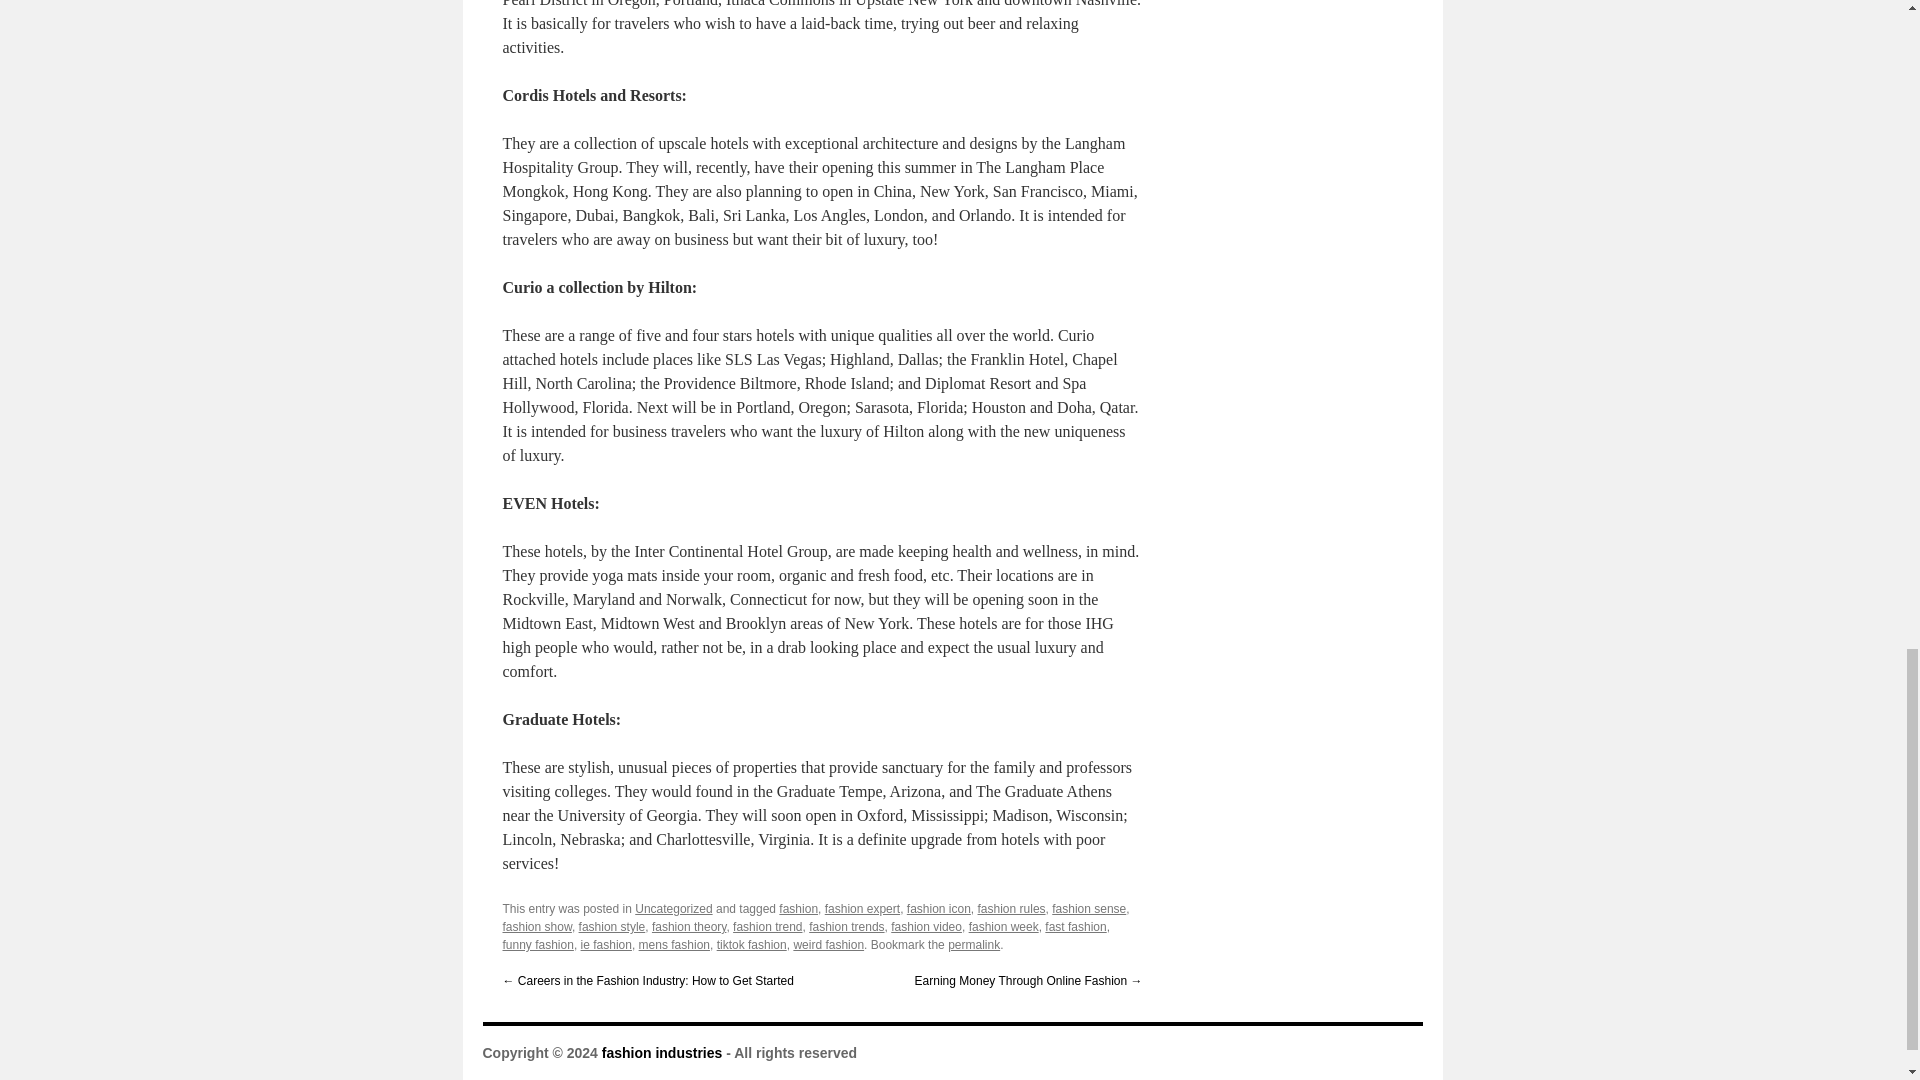  Describe the element at coordinates (674, 944) in the screenshot. I see `mens fashion` at that location.